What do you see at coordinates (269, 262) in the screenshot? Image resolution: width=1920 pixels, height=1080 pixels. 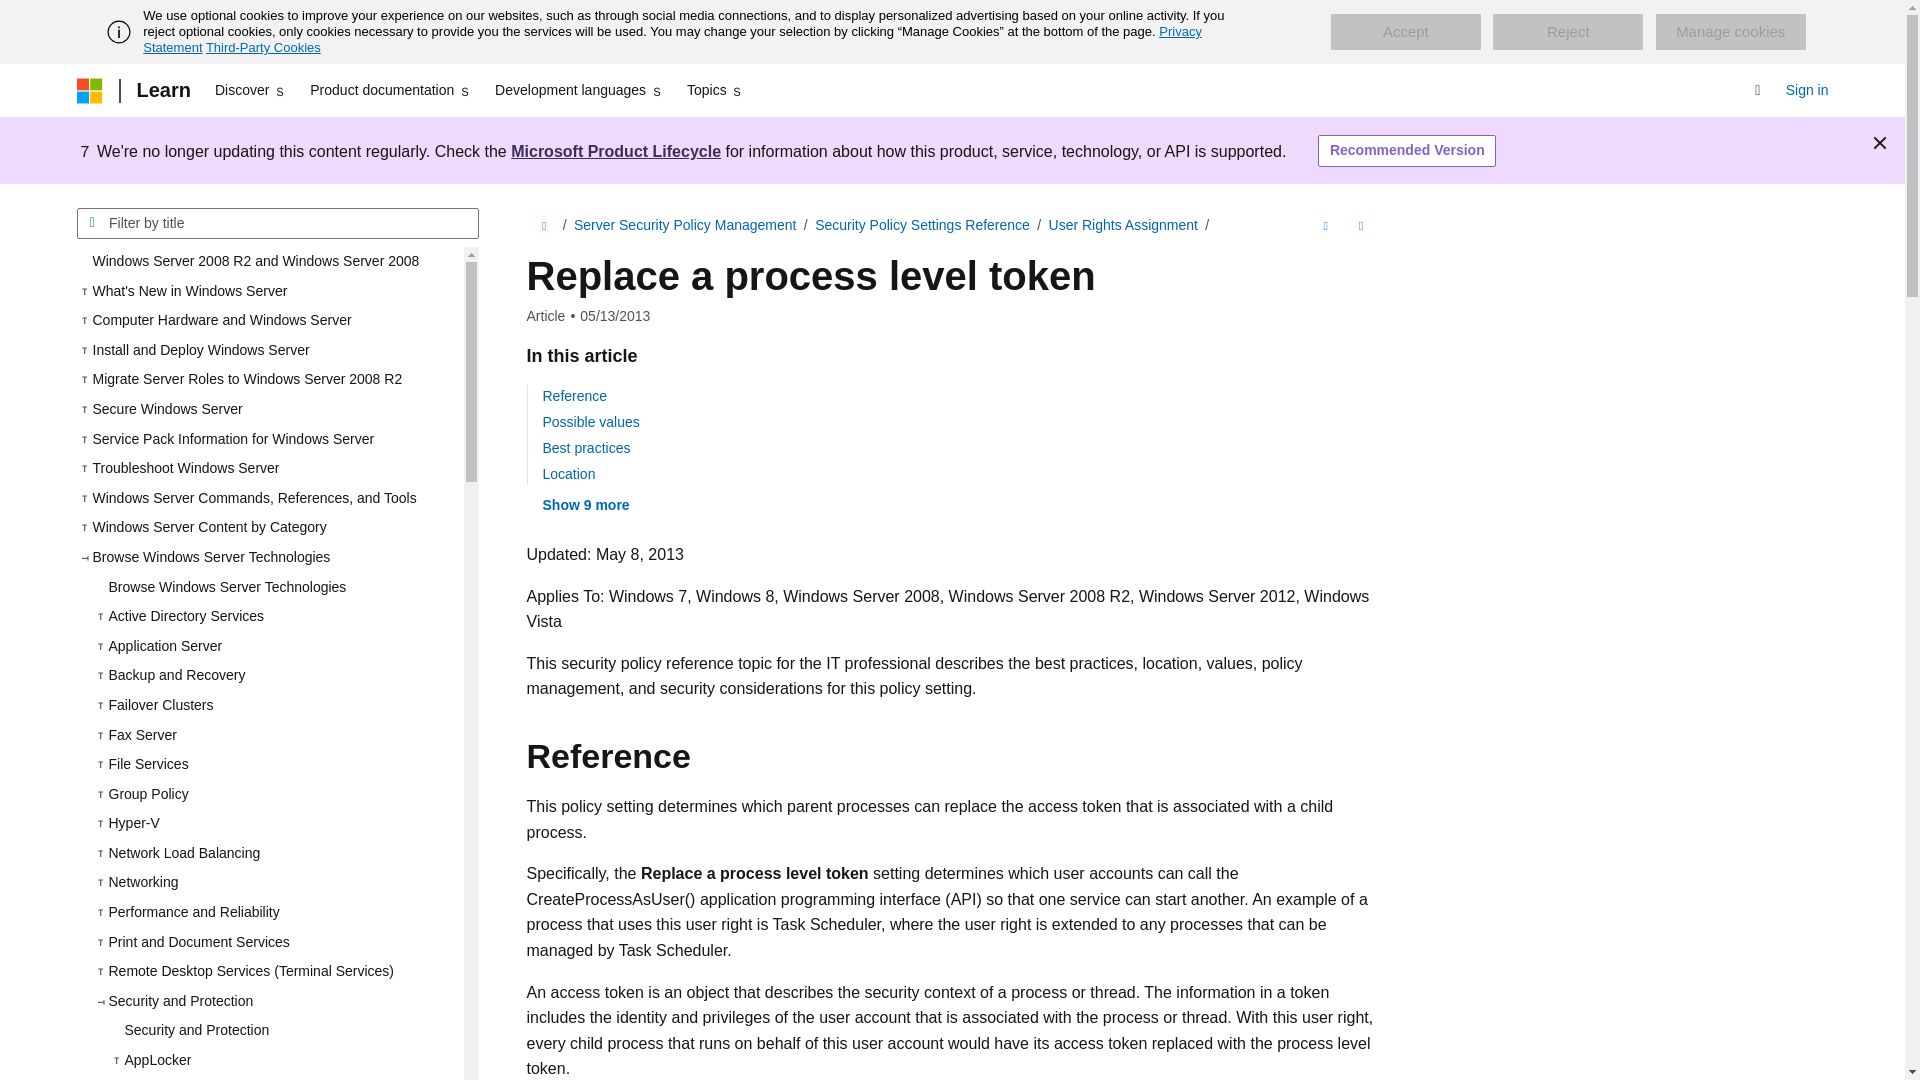 I see `Windows Server 2008 R2 and Windows Server 2008` at bounding box center [269, 262].